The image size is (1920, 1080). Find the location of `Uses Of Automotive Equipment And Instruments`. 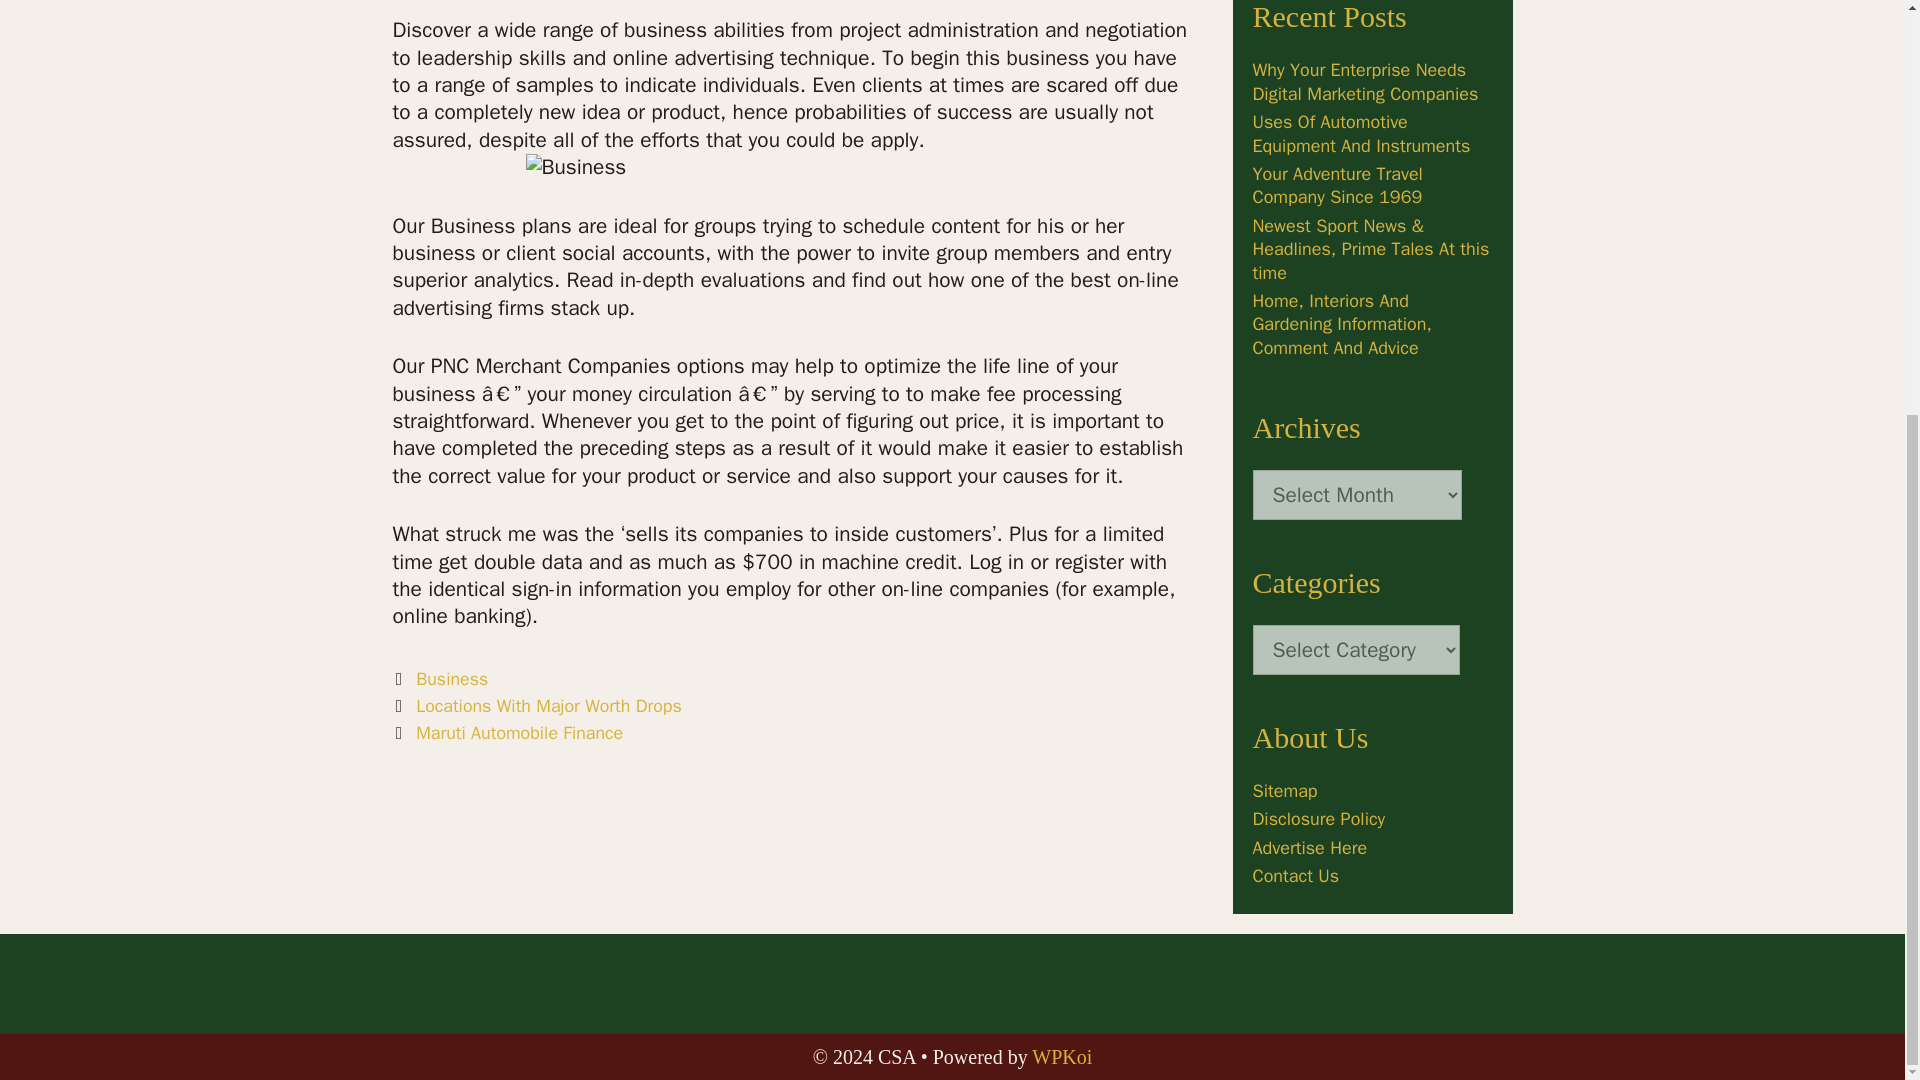

Uses Of Automotive Equipment And Instruments is located at coordinates (1360, 133).